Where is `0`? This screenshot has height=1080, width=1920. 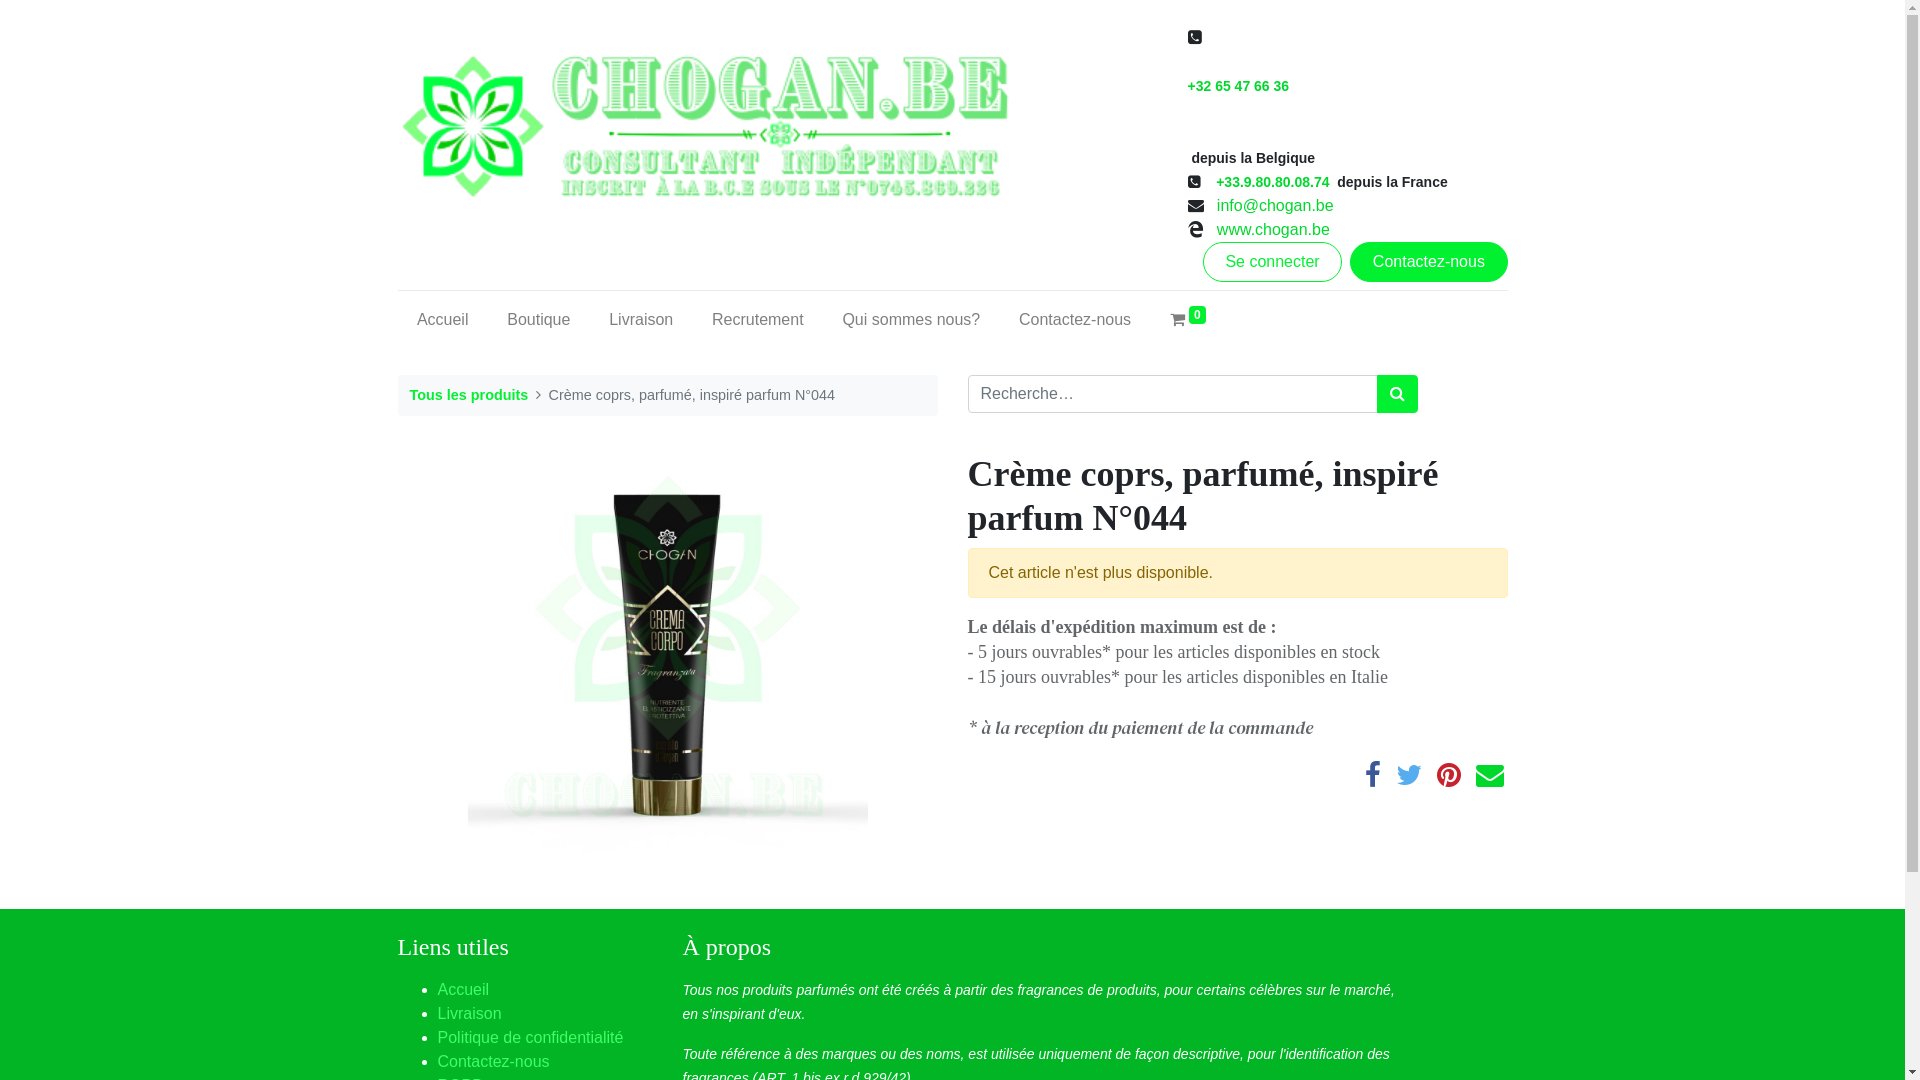 0 is located at coordinates (1188, 320).